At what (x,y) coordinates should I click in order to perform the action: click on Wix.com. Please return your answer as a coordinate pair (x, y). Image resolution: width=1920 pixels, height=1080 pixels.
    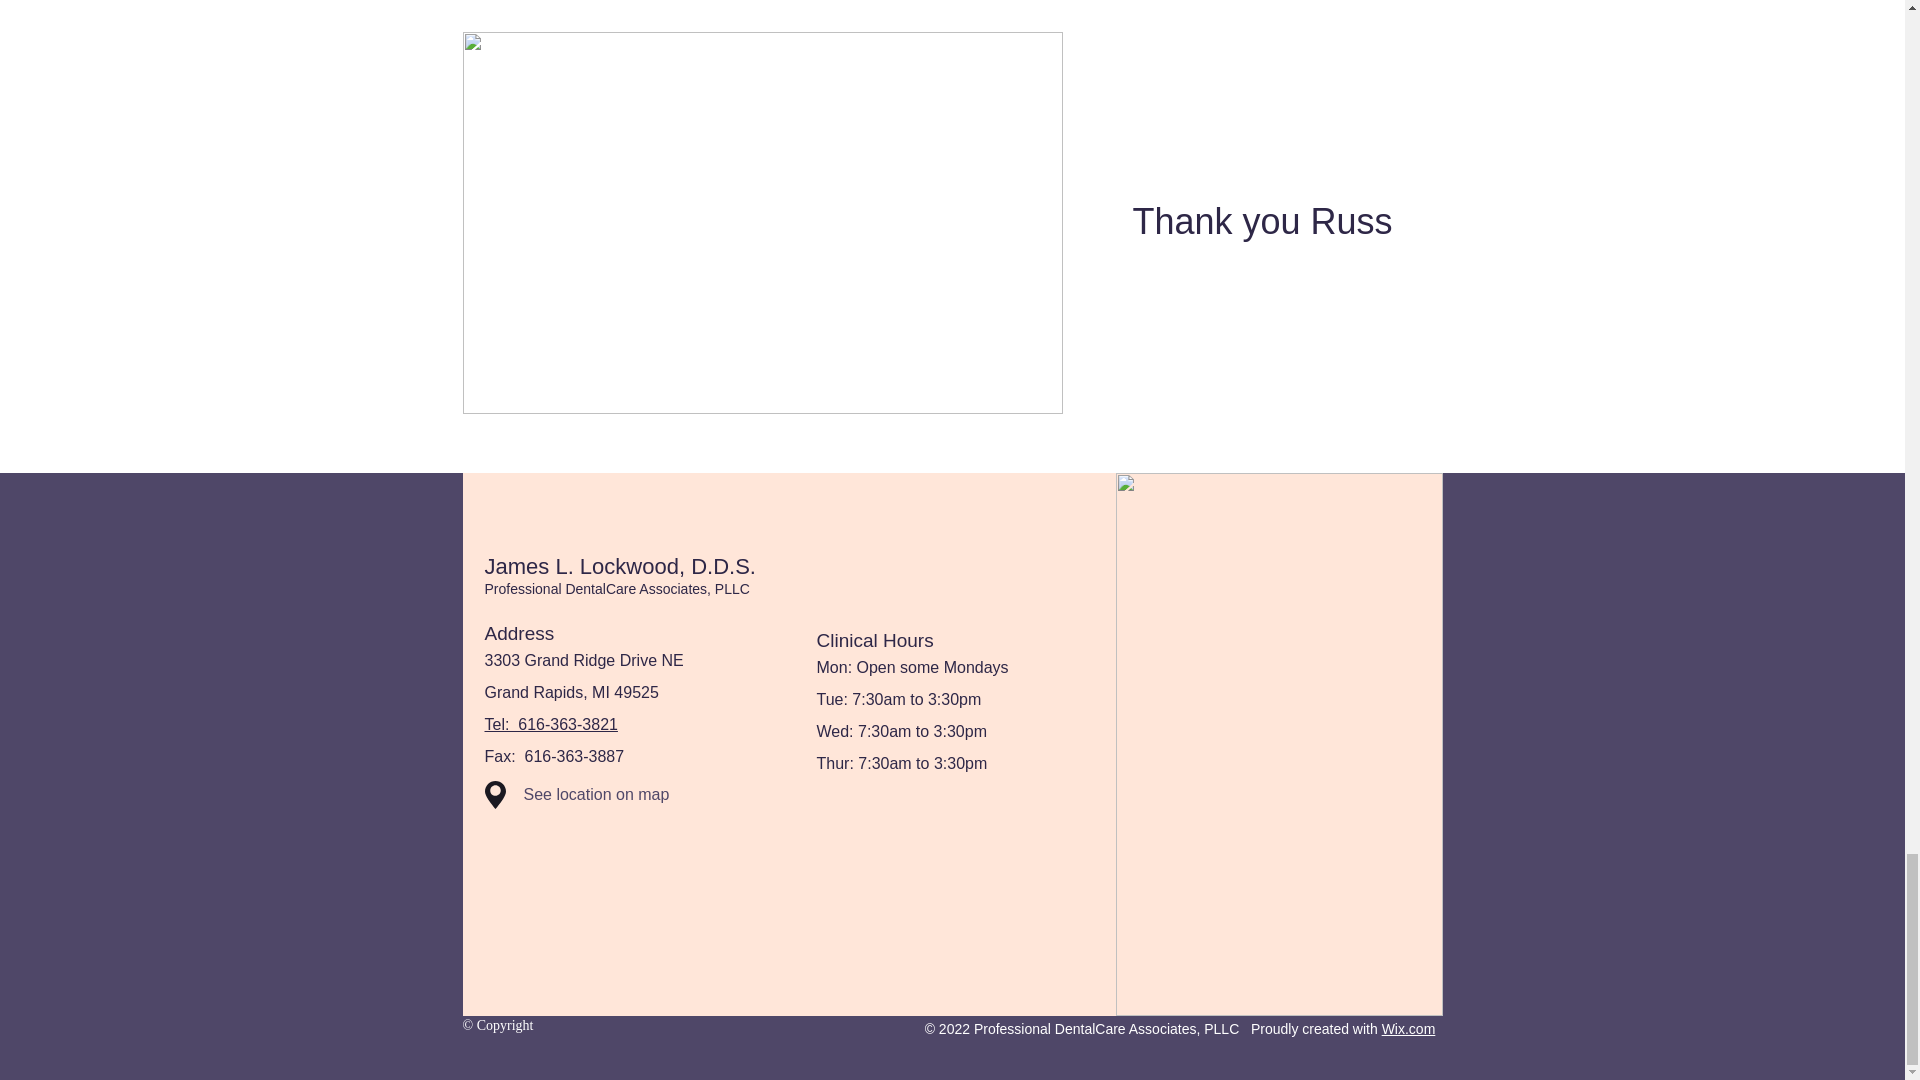
    Looking at the image, I should click on (1409, 1028).